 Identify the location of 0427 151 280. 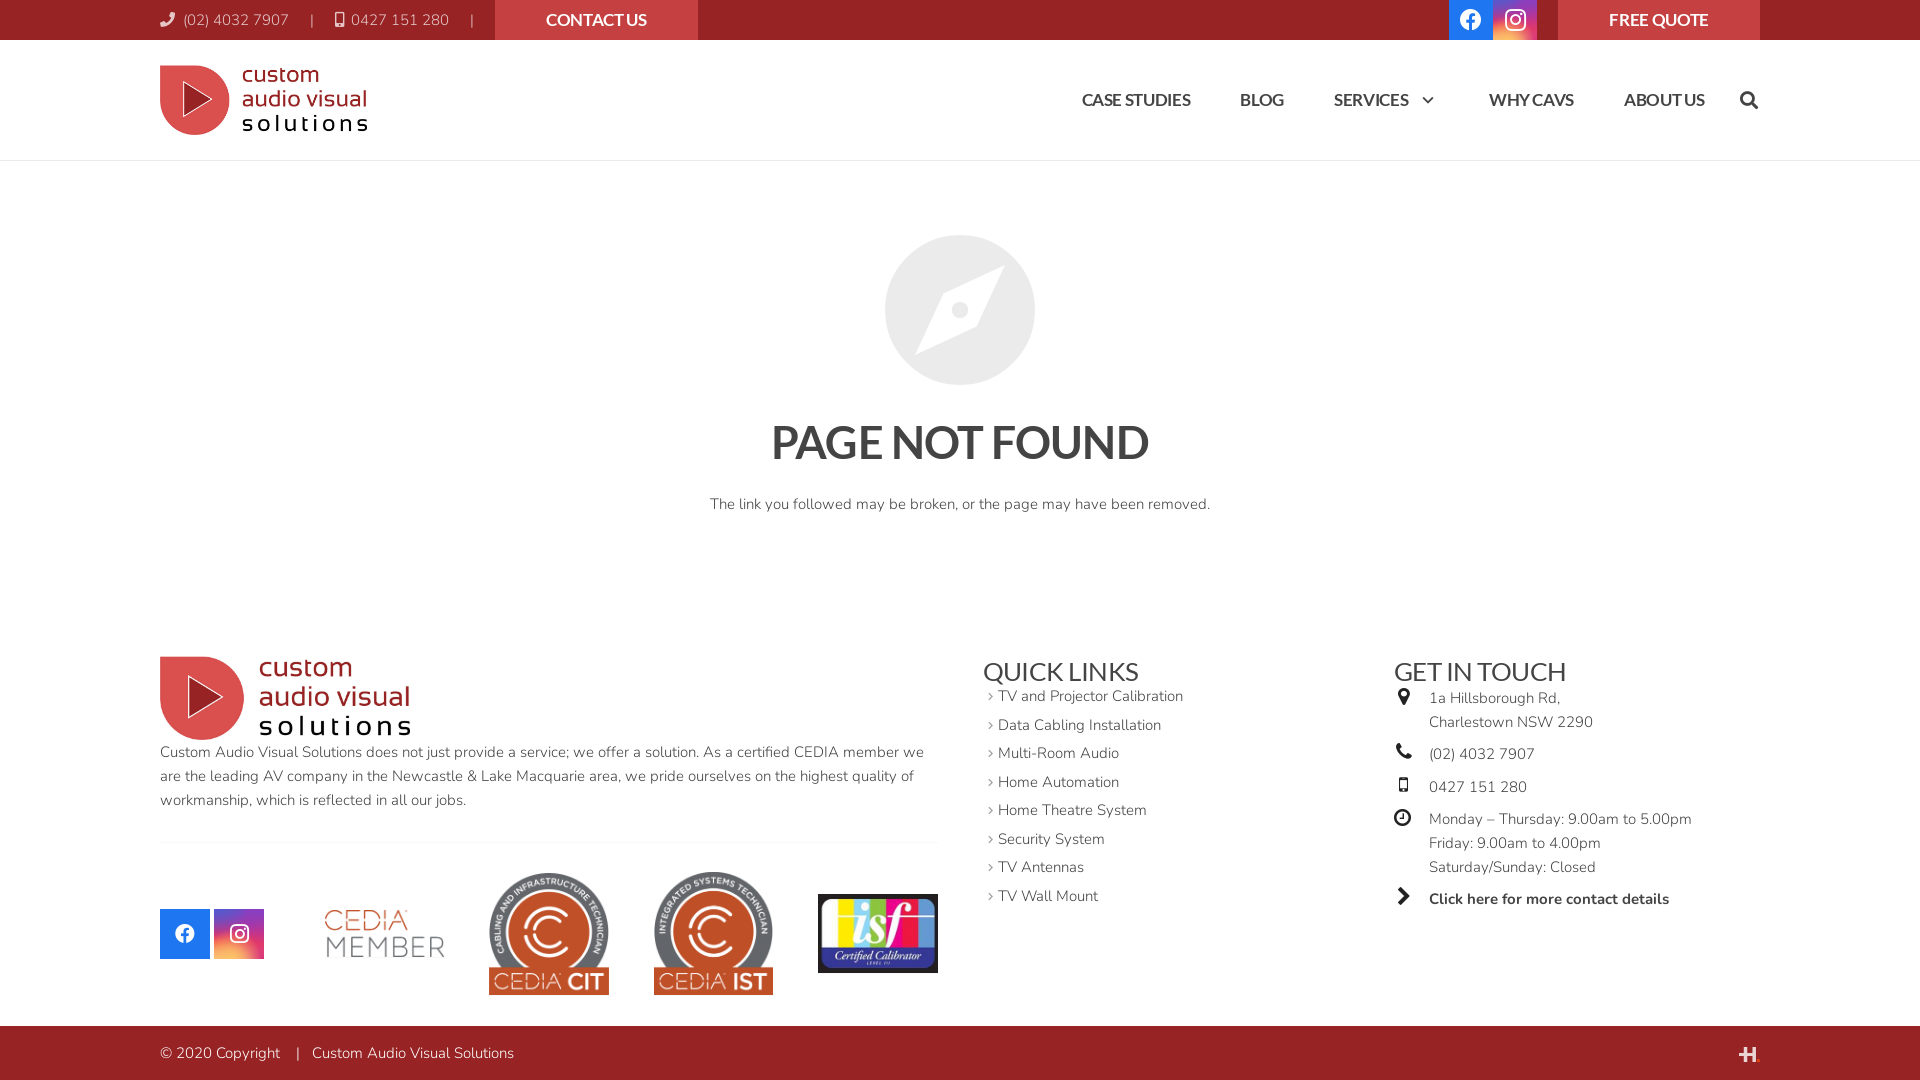
(1478, 788).